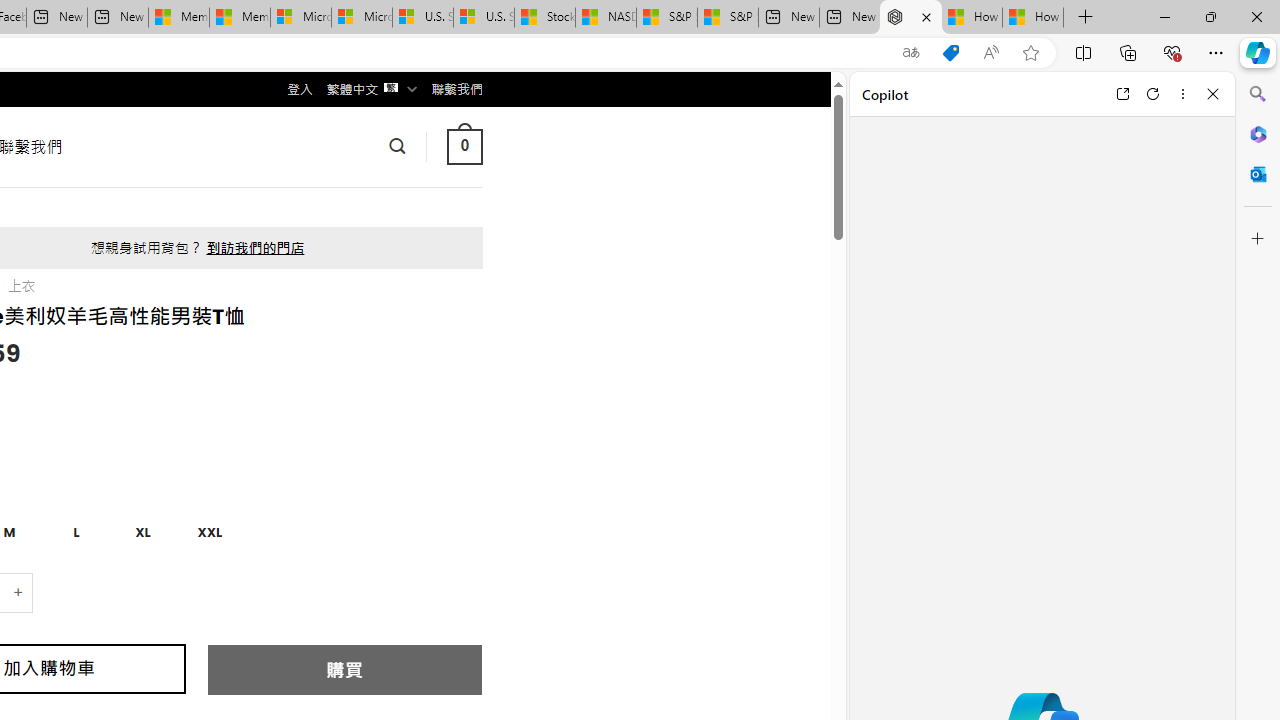  I want to click on   0  , so click(464, 146).